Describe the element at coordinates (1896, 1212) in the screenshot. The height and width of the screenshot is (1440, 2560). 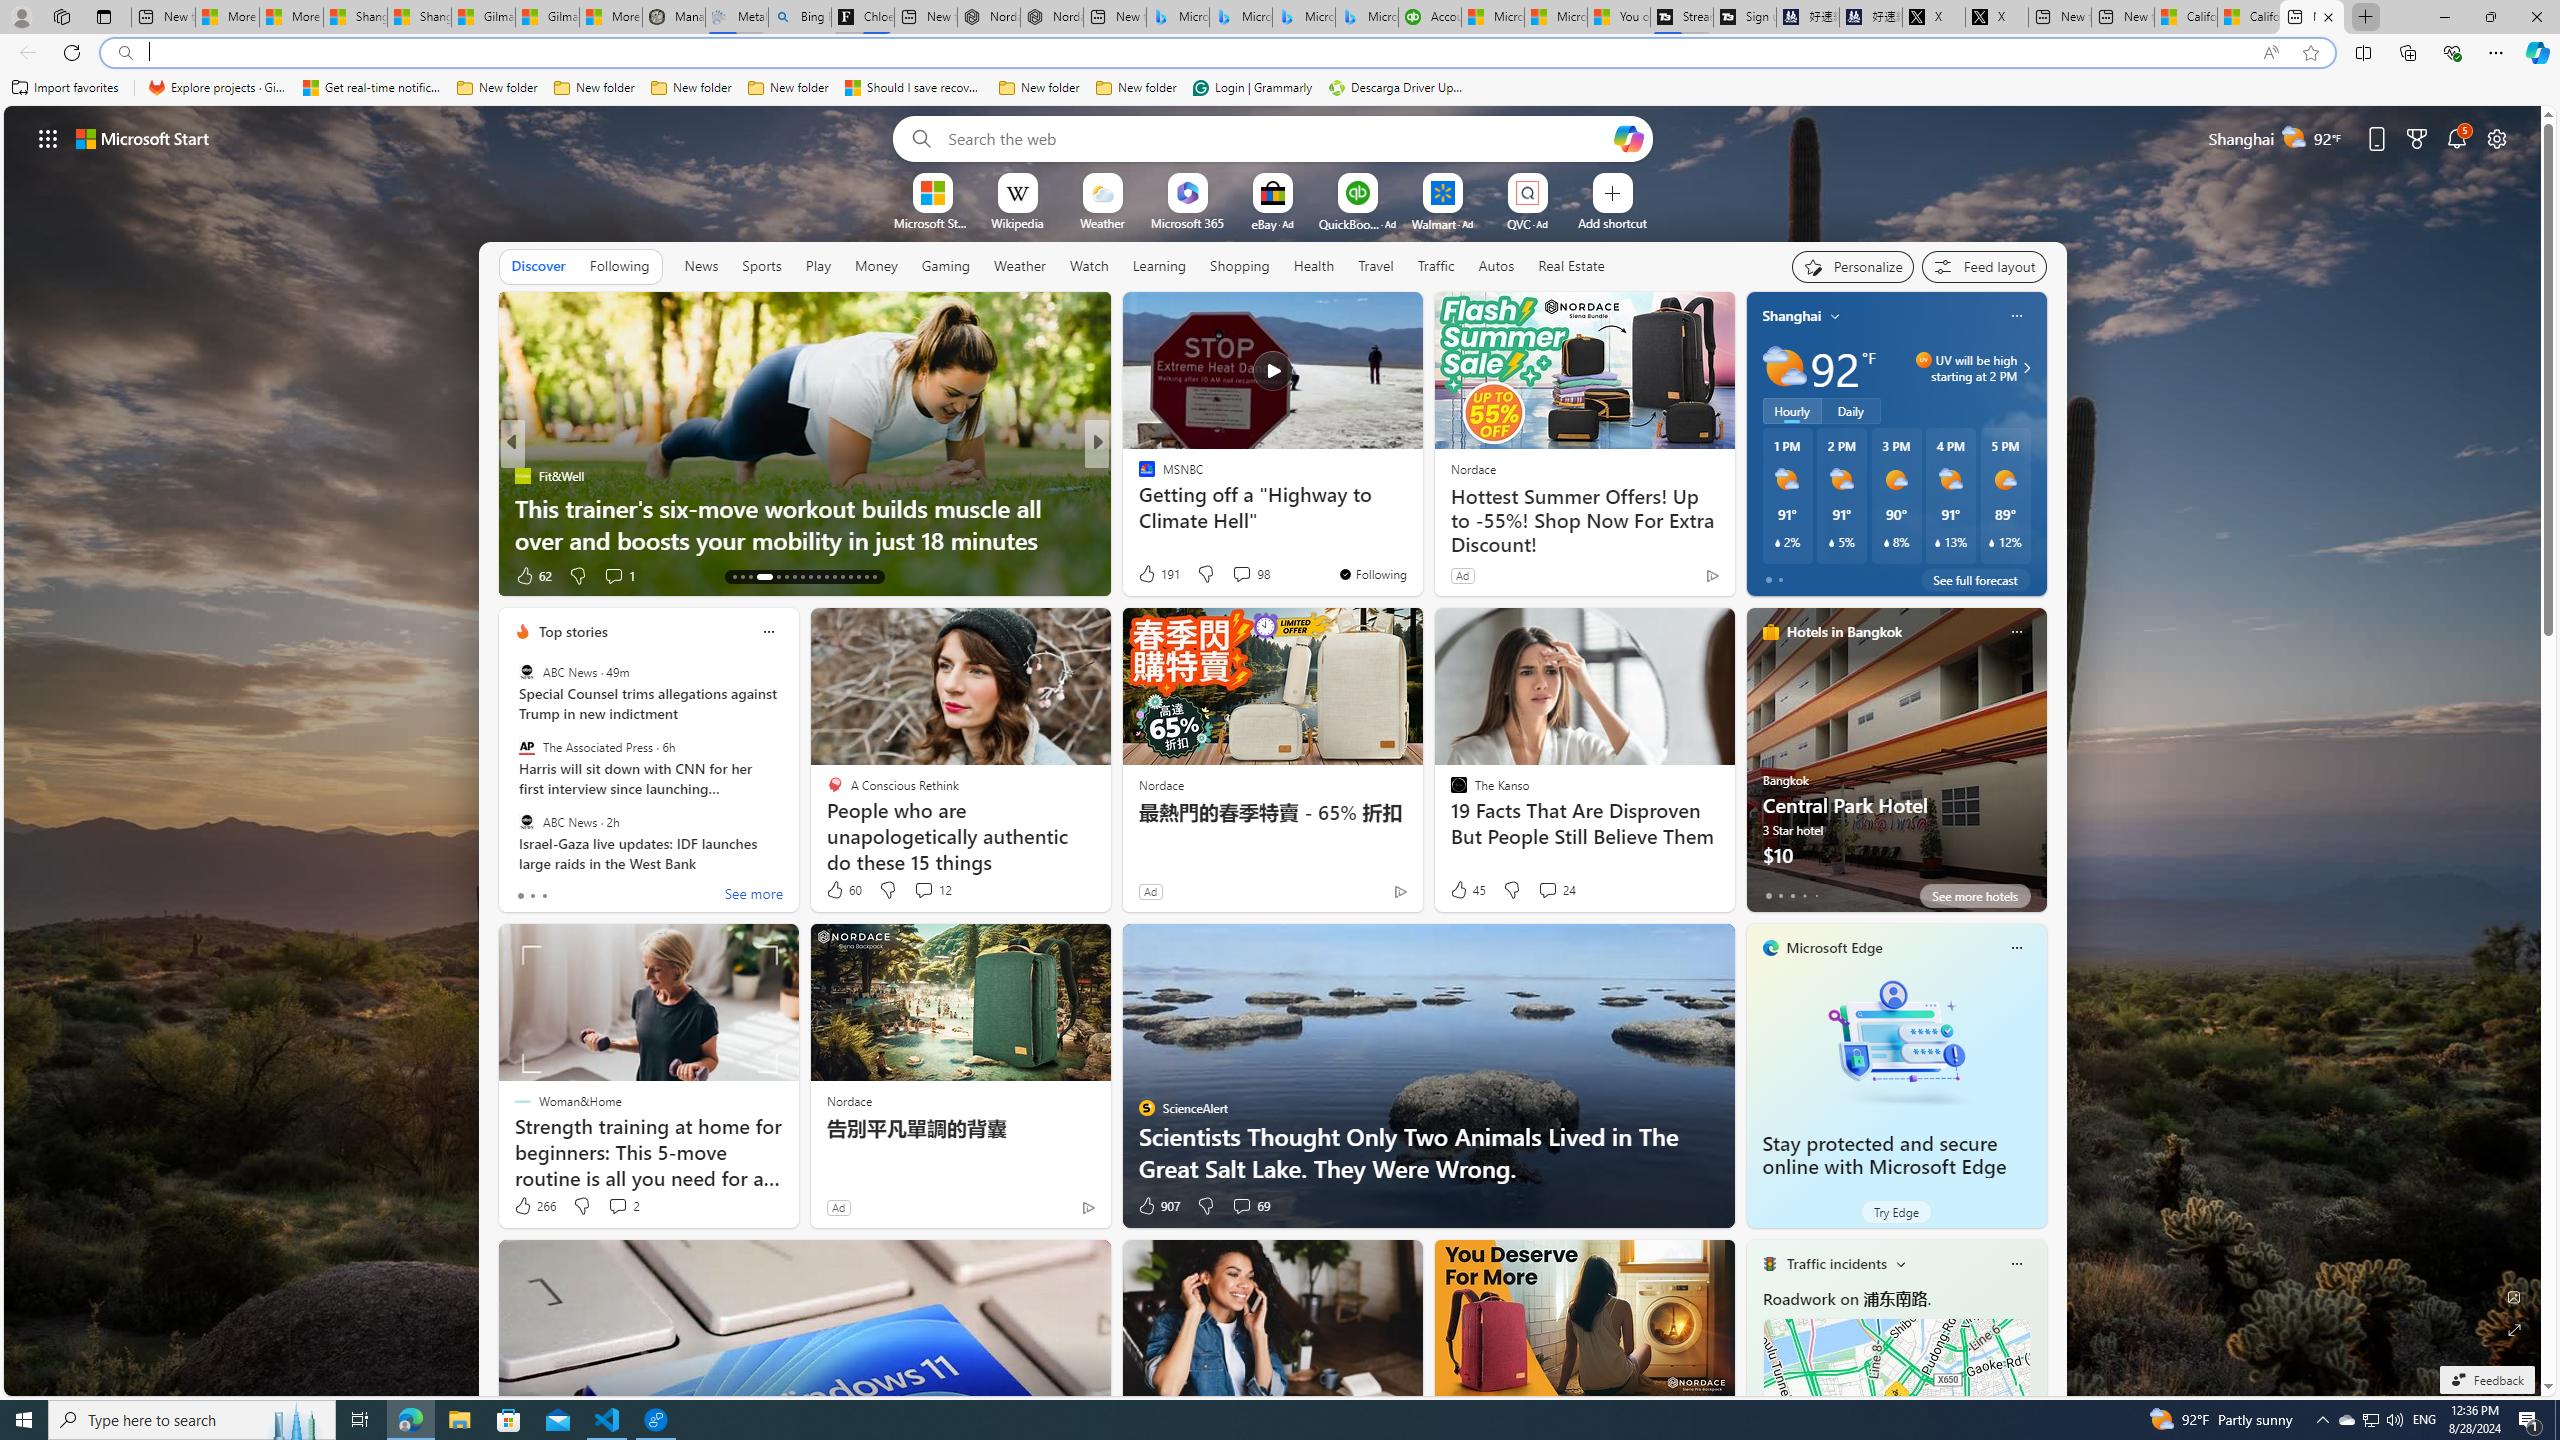
I see `Try Edge` at that location.